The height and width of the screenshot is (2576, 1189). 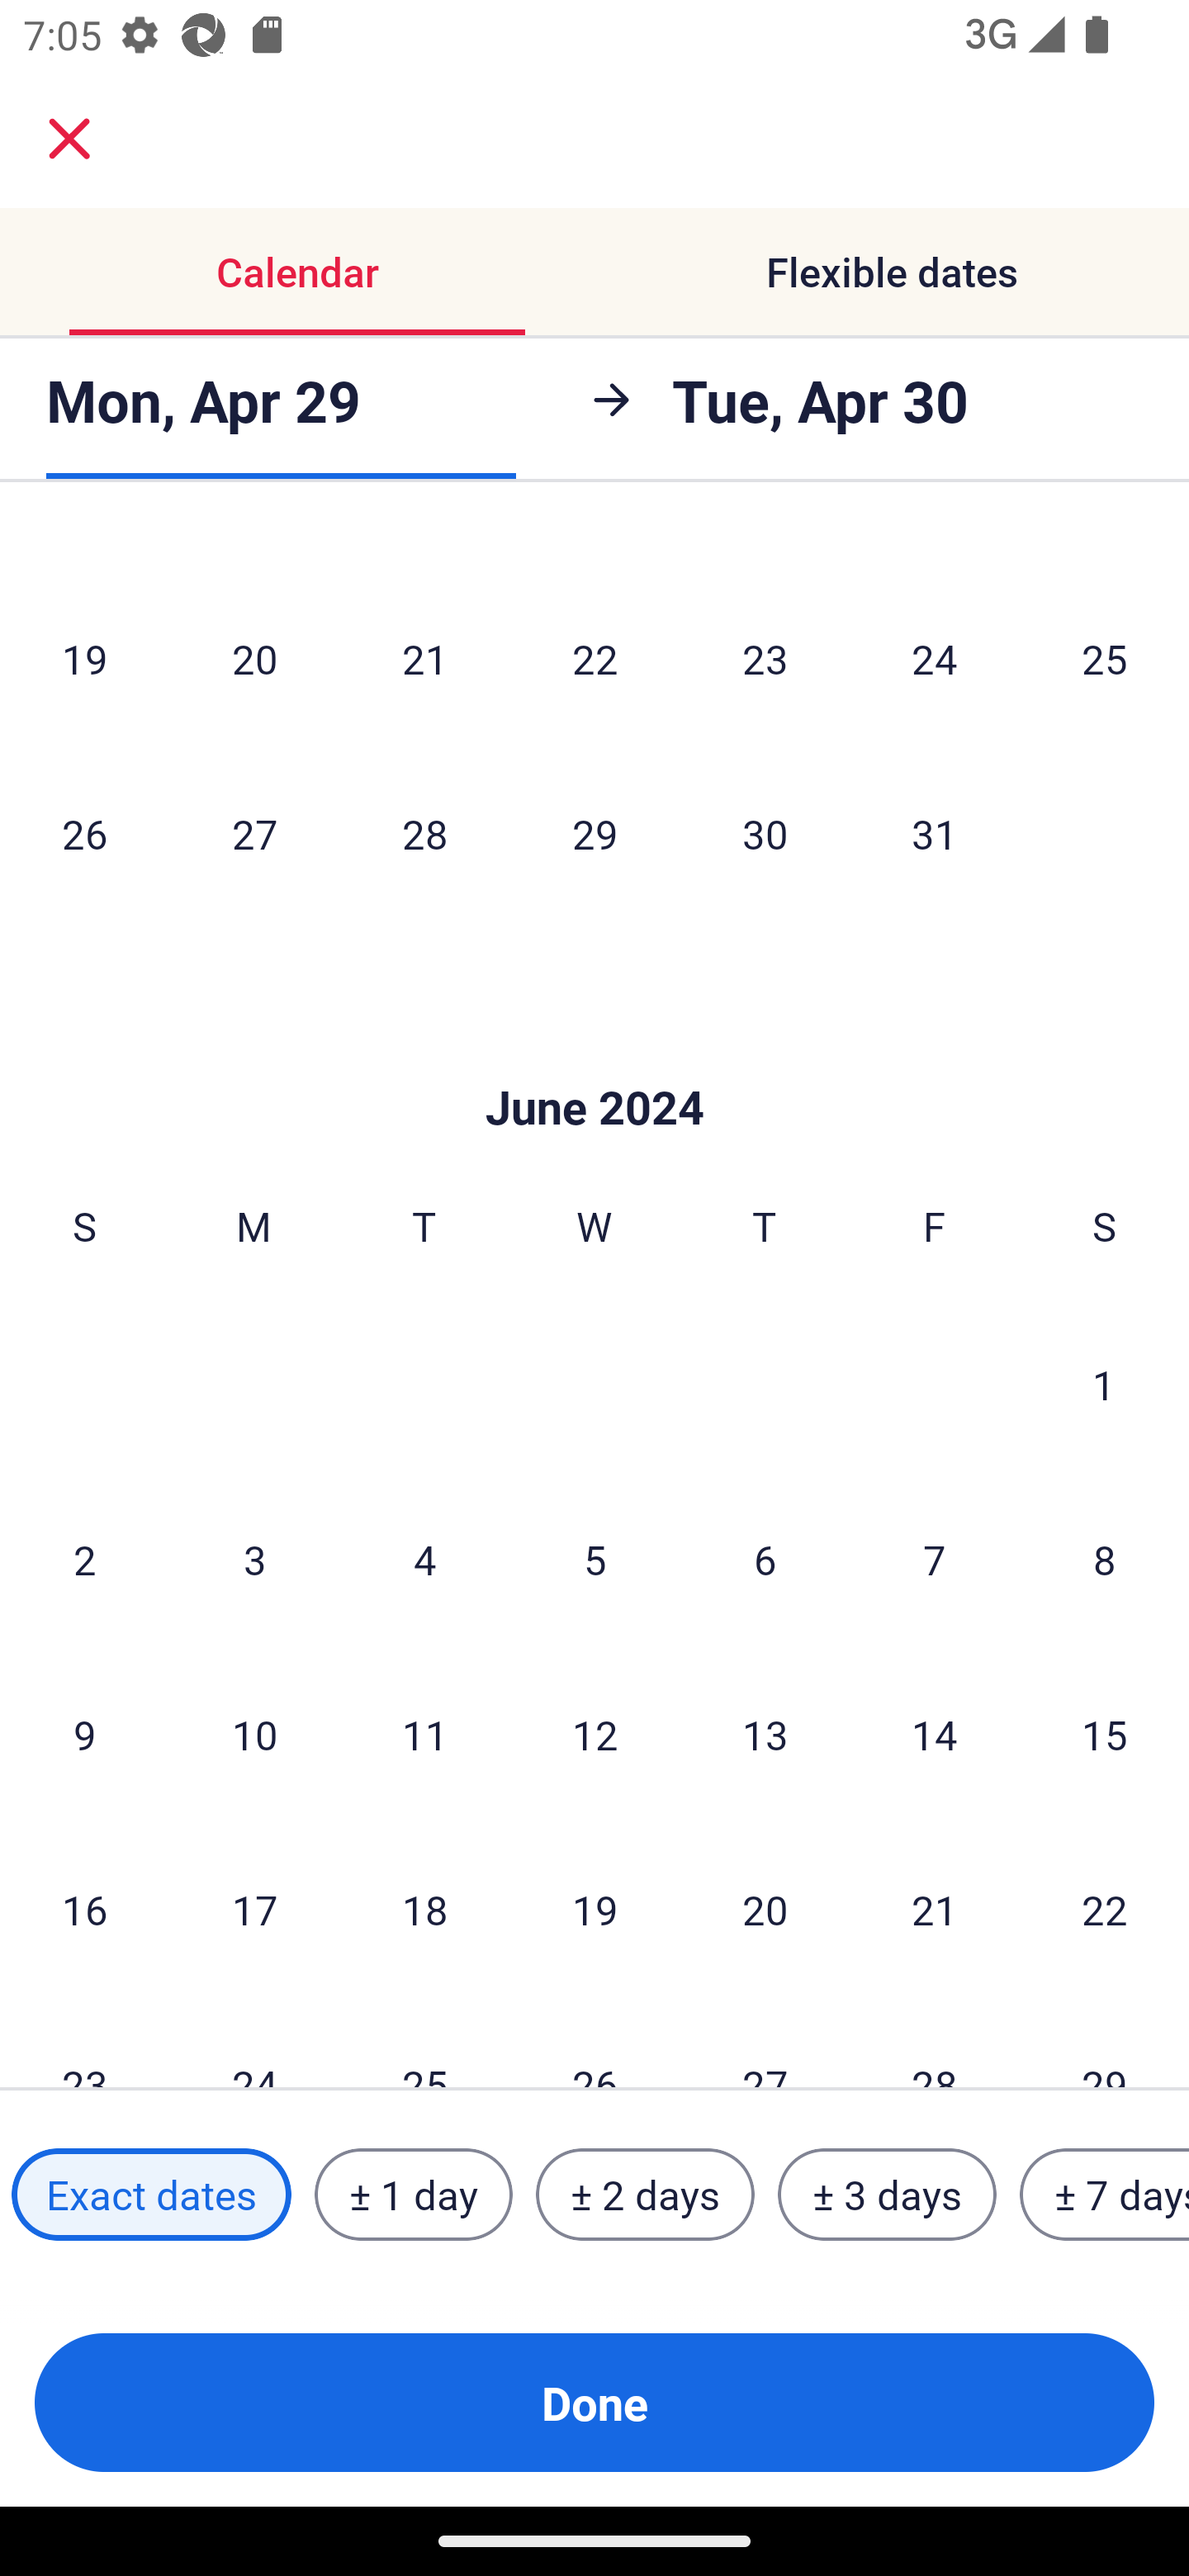 I want to click on 14 Friday, June 14, 2024, so click(x=935, y=1733).